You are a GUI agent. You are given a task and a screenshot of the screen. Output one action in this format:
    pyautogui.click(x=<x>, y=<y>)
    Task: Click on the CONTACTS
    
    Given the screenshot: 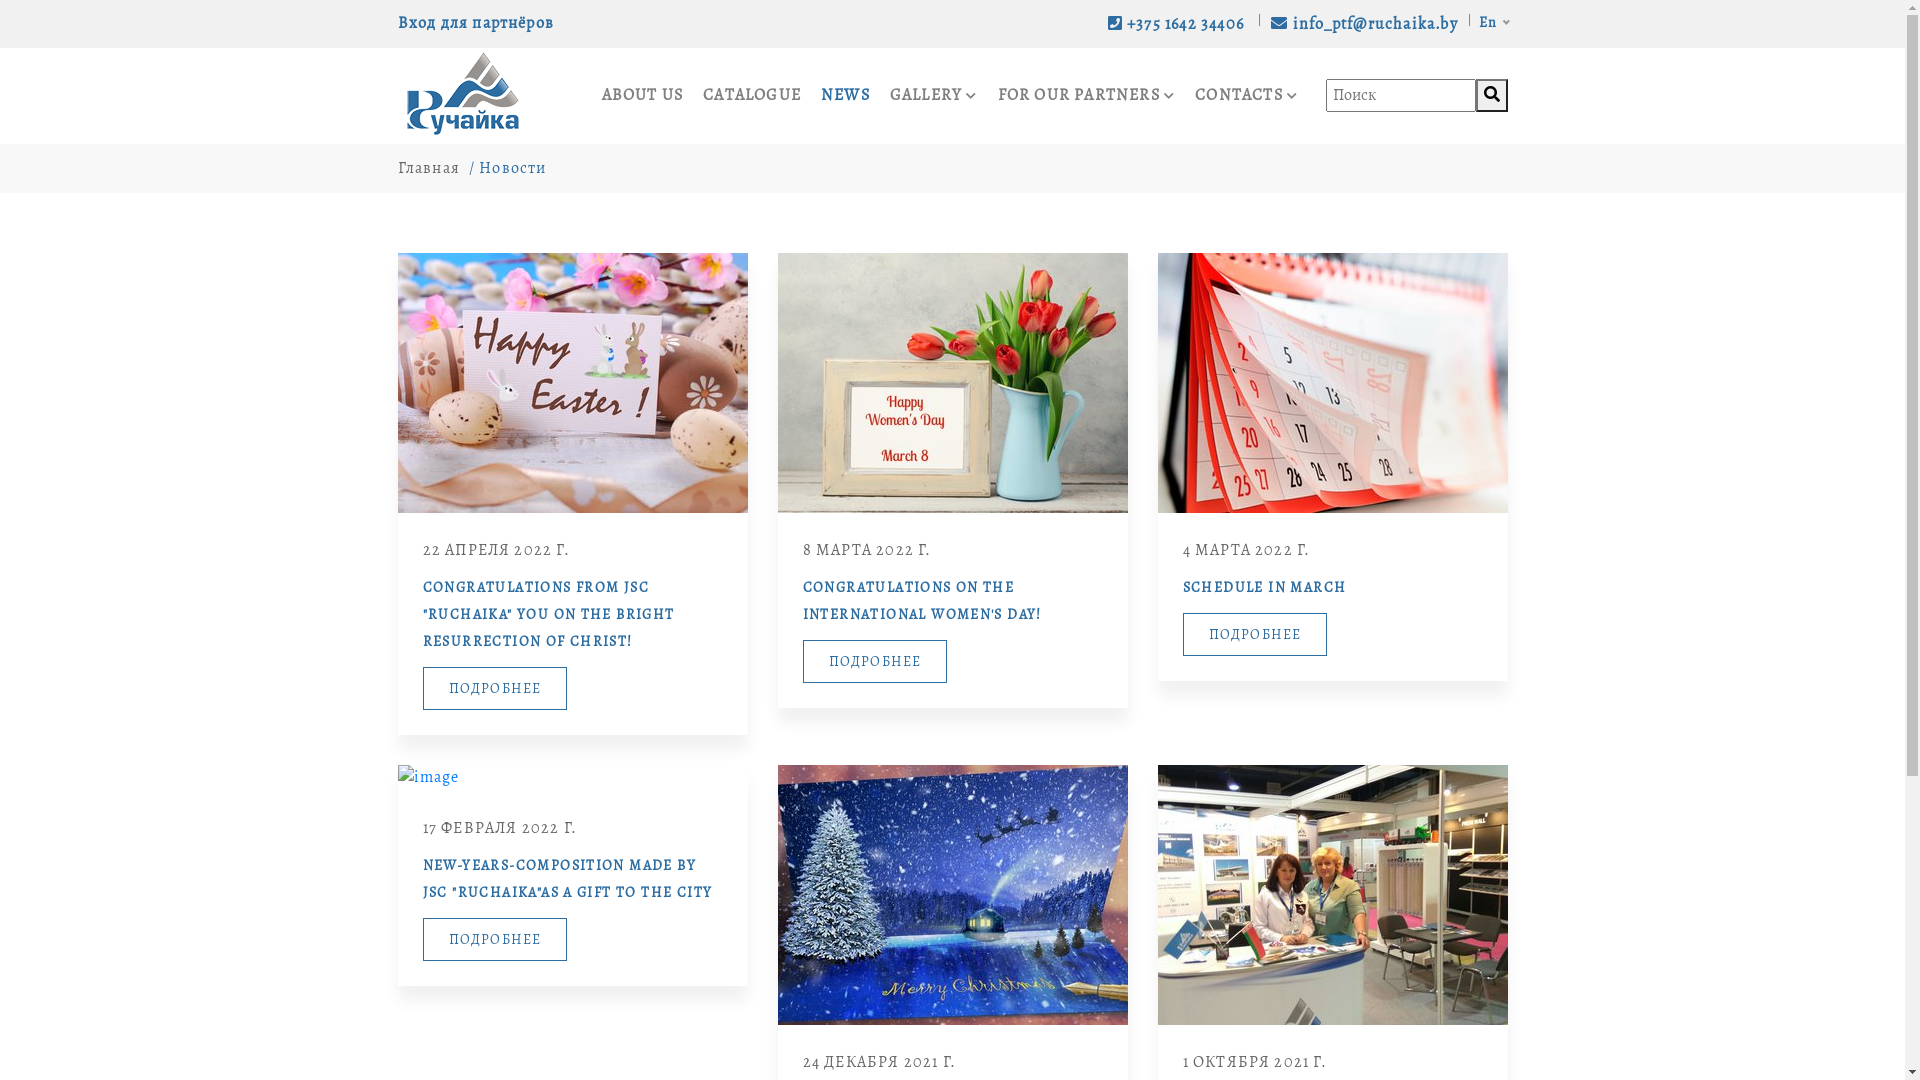 What is the action you would take?
    pyautogui.click(x=1246, y=96)
    